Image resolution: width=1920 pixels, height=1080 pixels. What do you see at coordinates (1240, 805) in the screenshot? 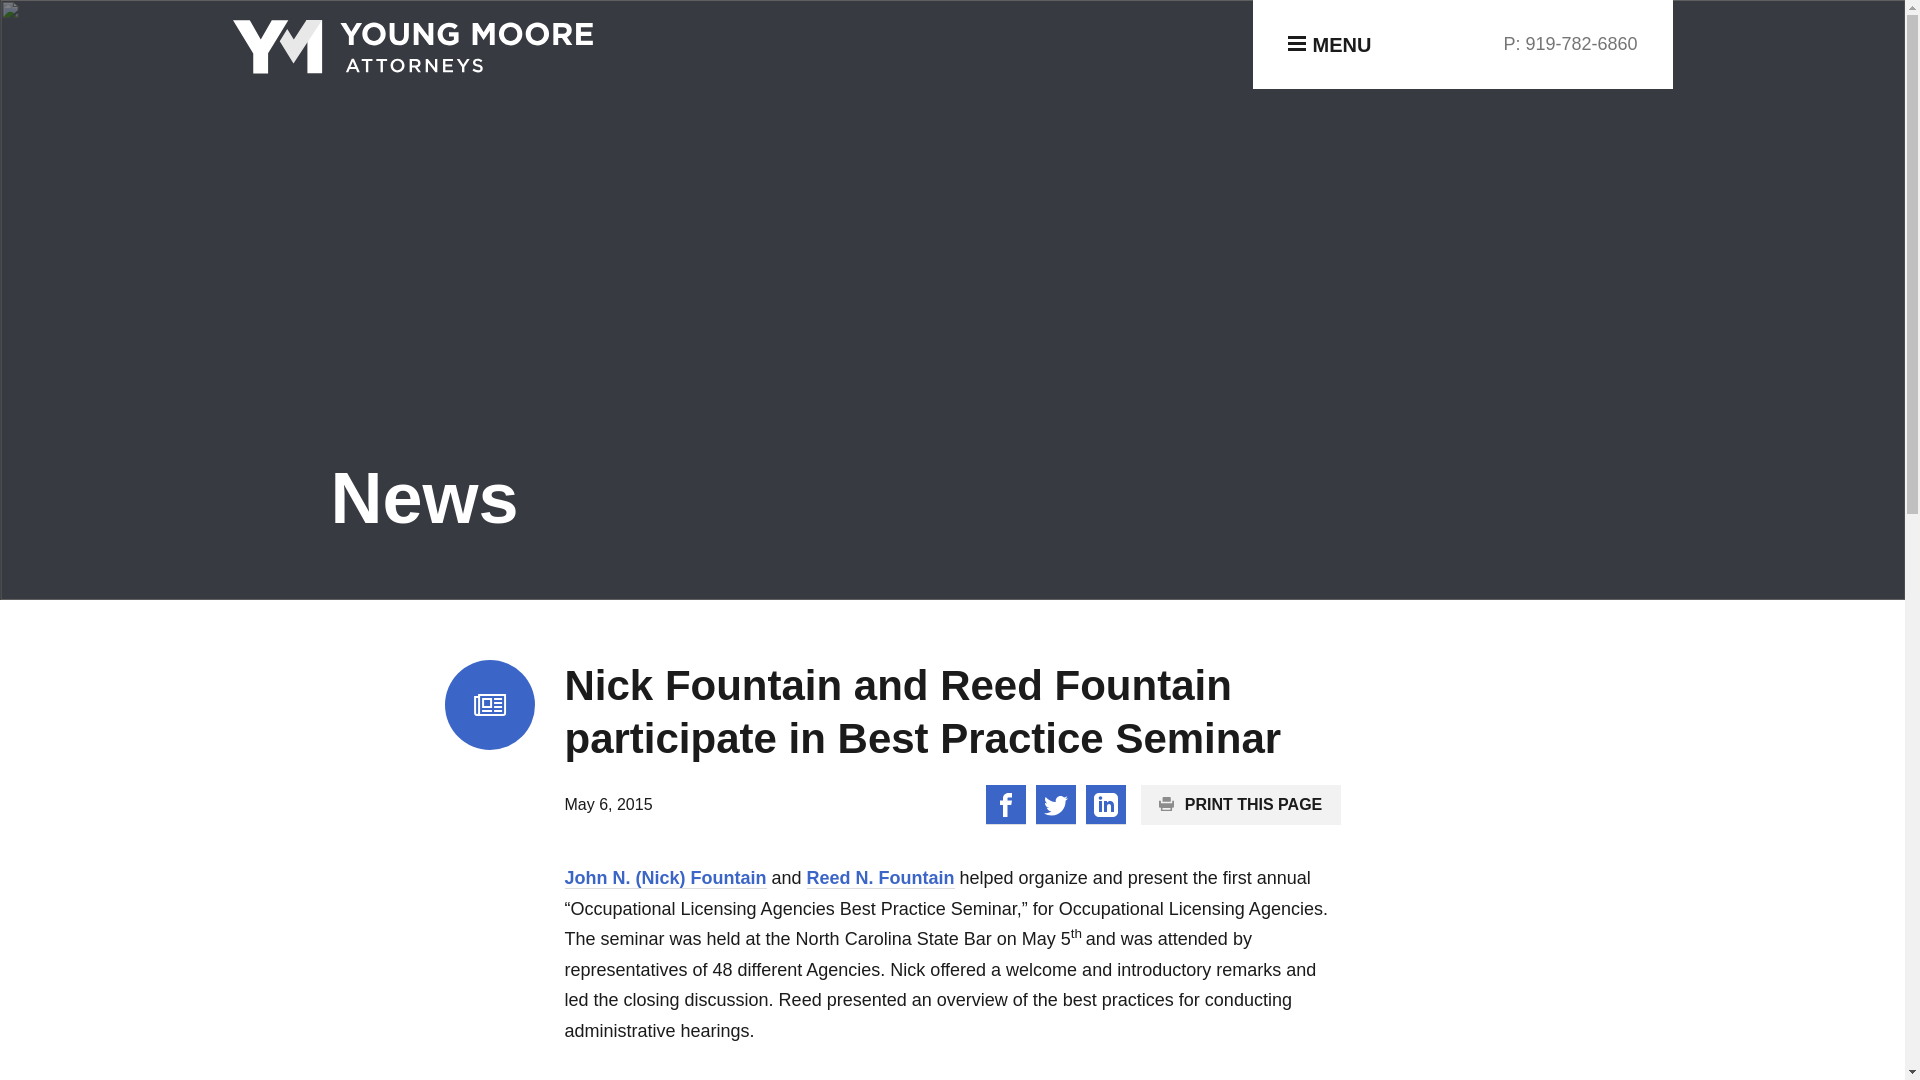
I see `PRINT THIS PAGE` at bounding box center [1240, 805].